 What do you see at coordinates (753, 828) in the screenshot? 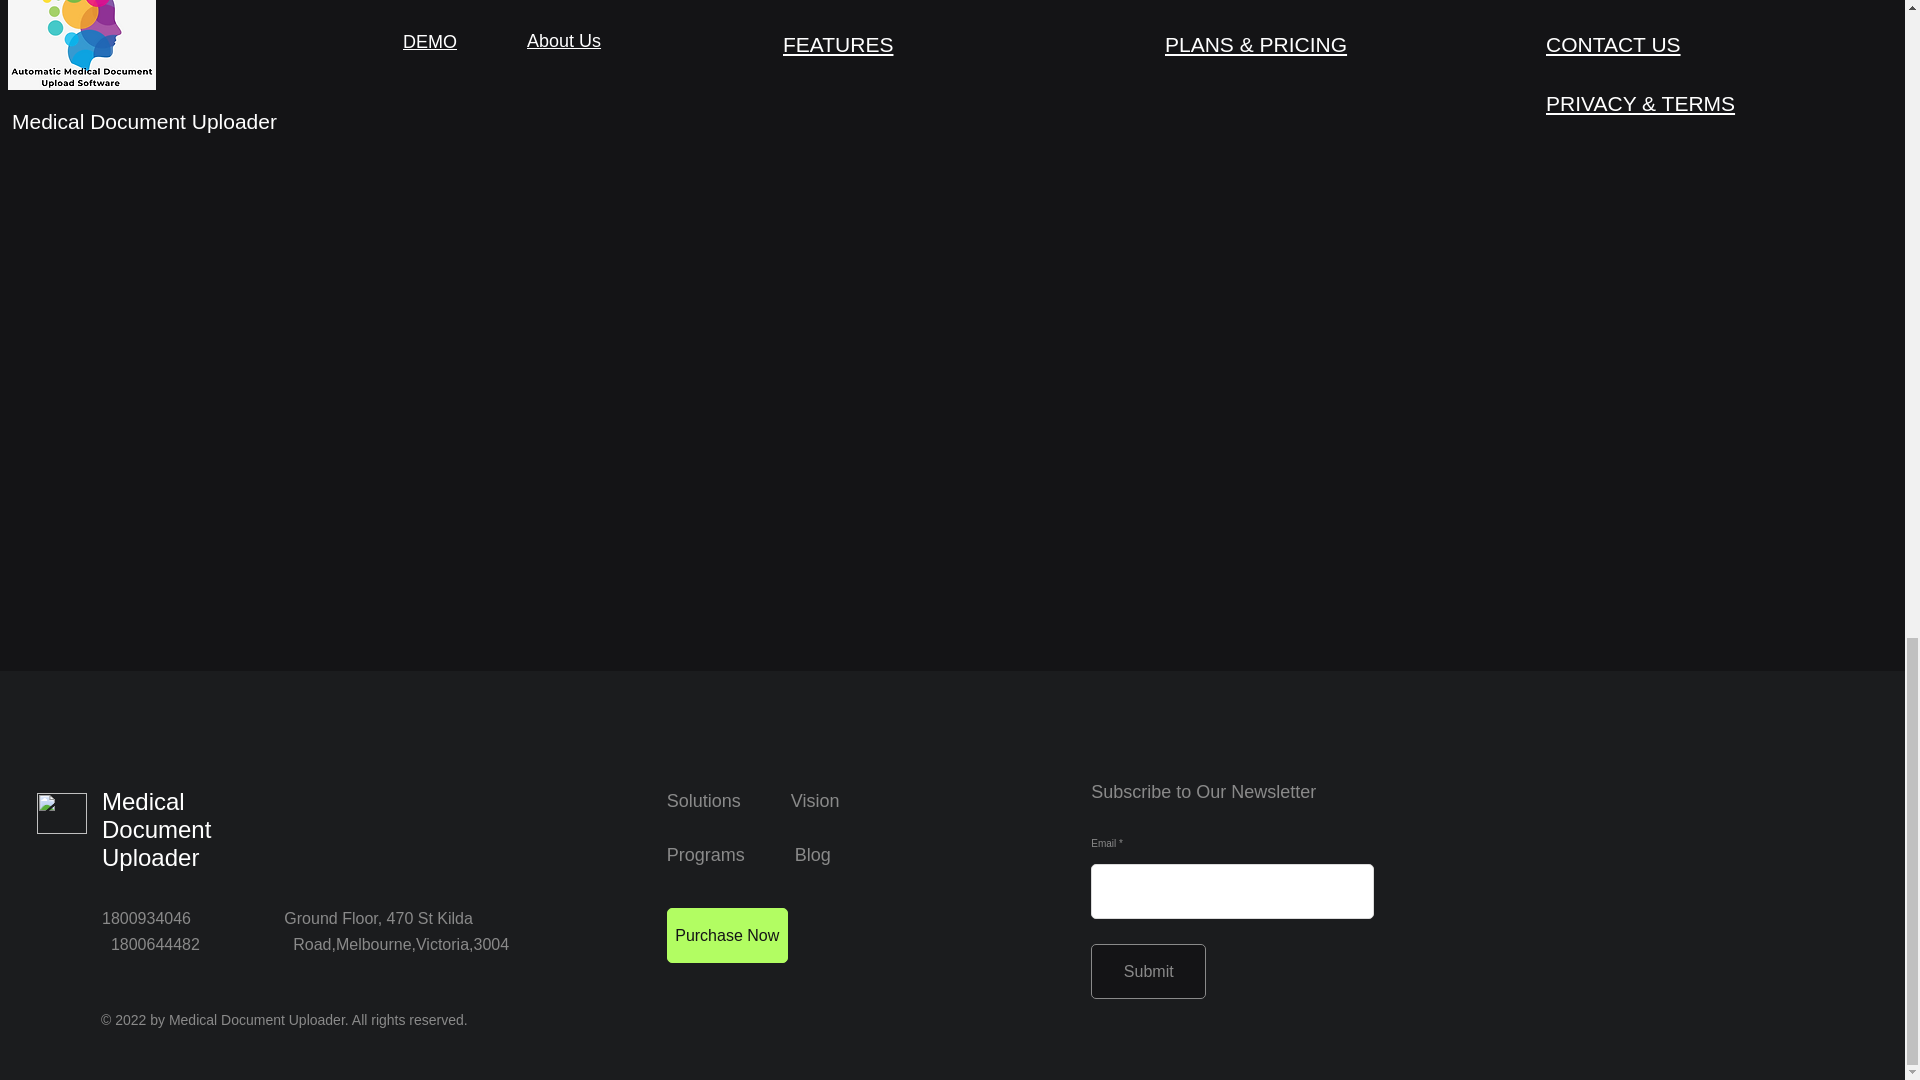
I see `Solutions          Vision Programs          Blog` at bounding box center [753, 828].